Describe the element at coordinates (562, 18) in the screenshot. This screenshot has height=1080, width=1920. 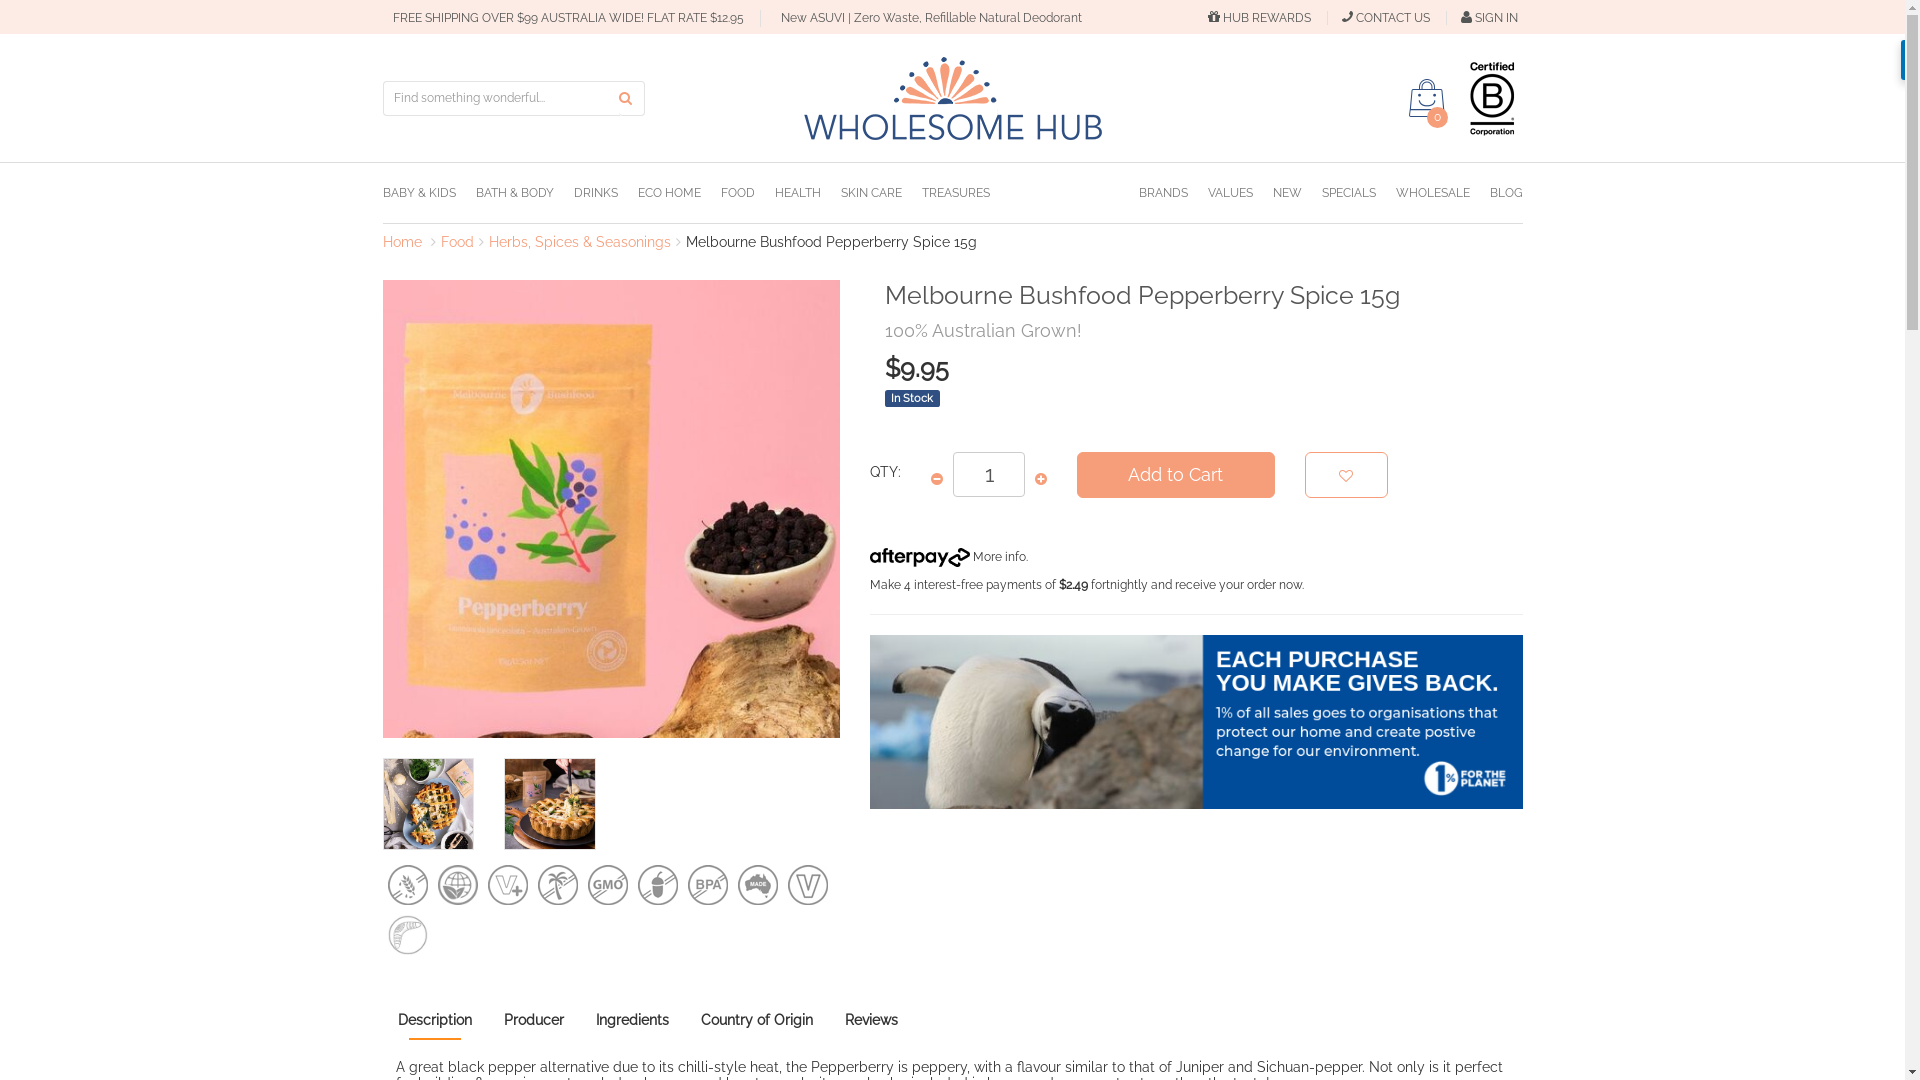
I see `FREE SHIPPING OVER $99 AUSTRALIA WIDE! FLAT RATE $12.95` at that location.